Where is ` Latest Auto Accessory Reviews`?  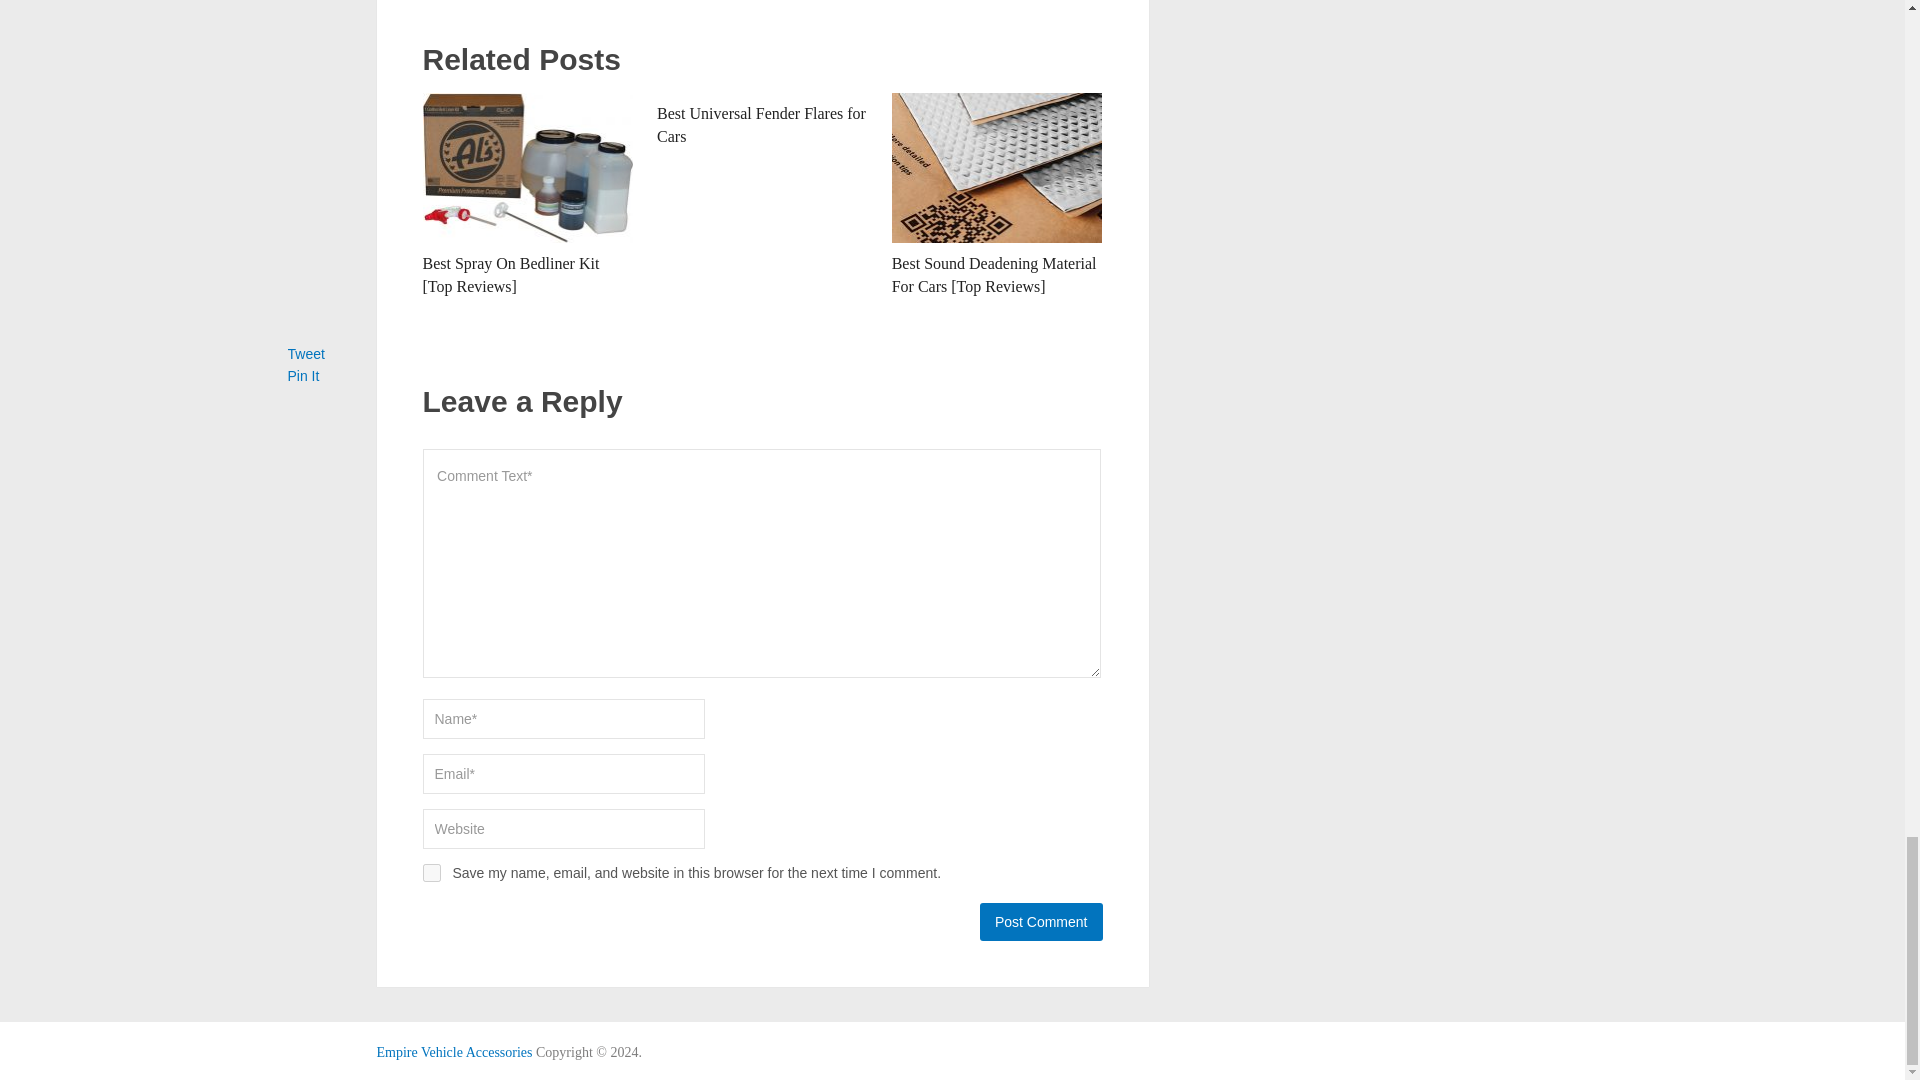  Latest Auto Accessory Reviews is located at coordinates (454, 1052).